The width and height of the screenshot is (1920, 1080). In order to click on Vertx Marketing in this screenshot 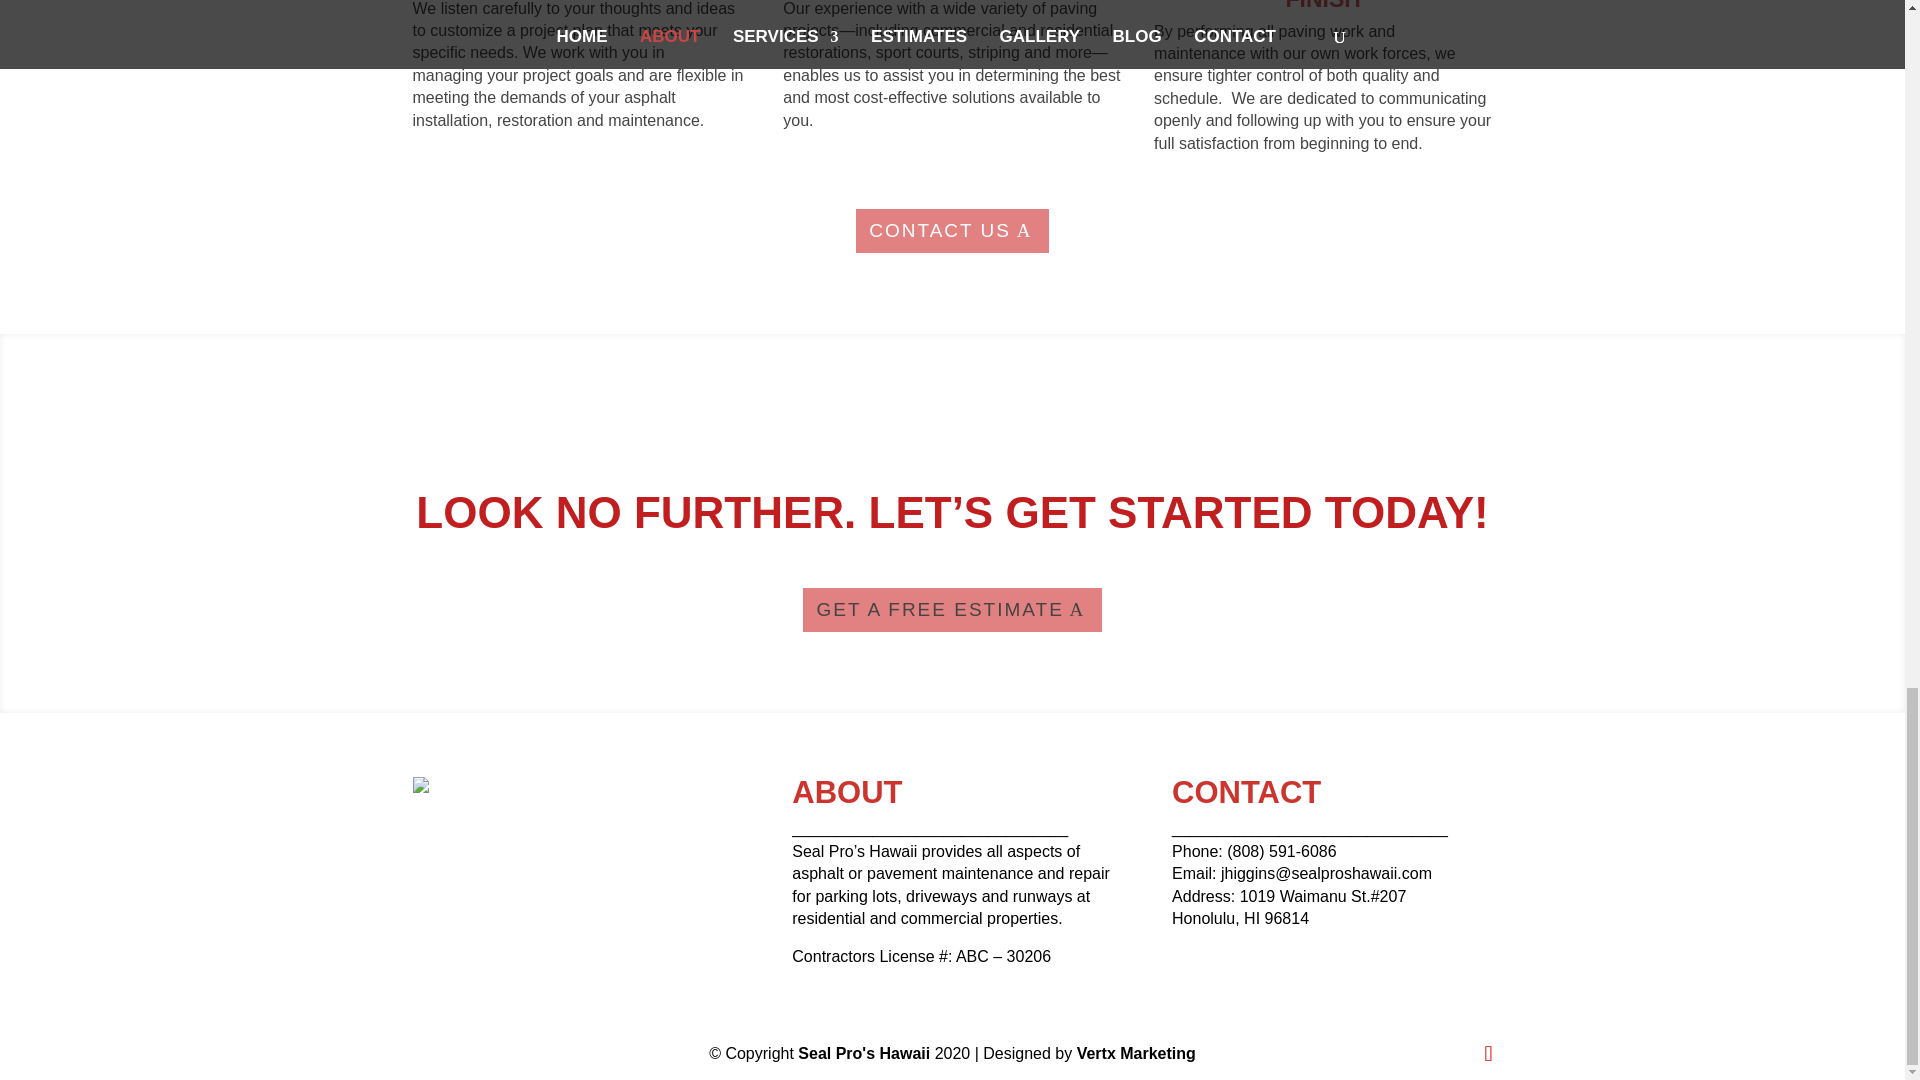, I will do `click(1136, 1053)`.